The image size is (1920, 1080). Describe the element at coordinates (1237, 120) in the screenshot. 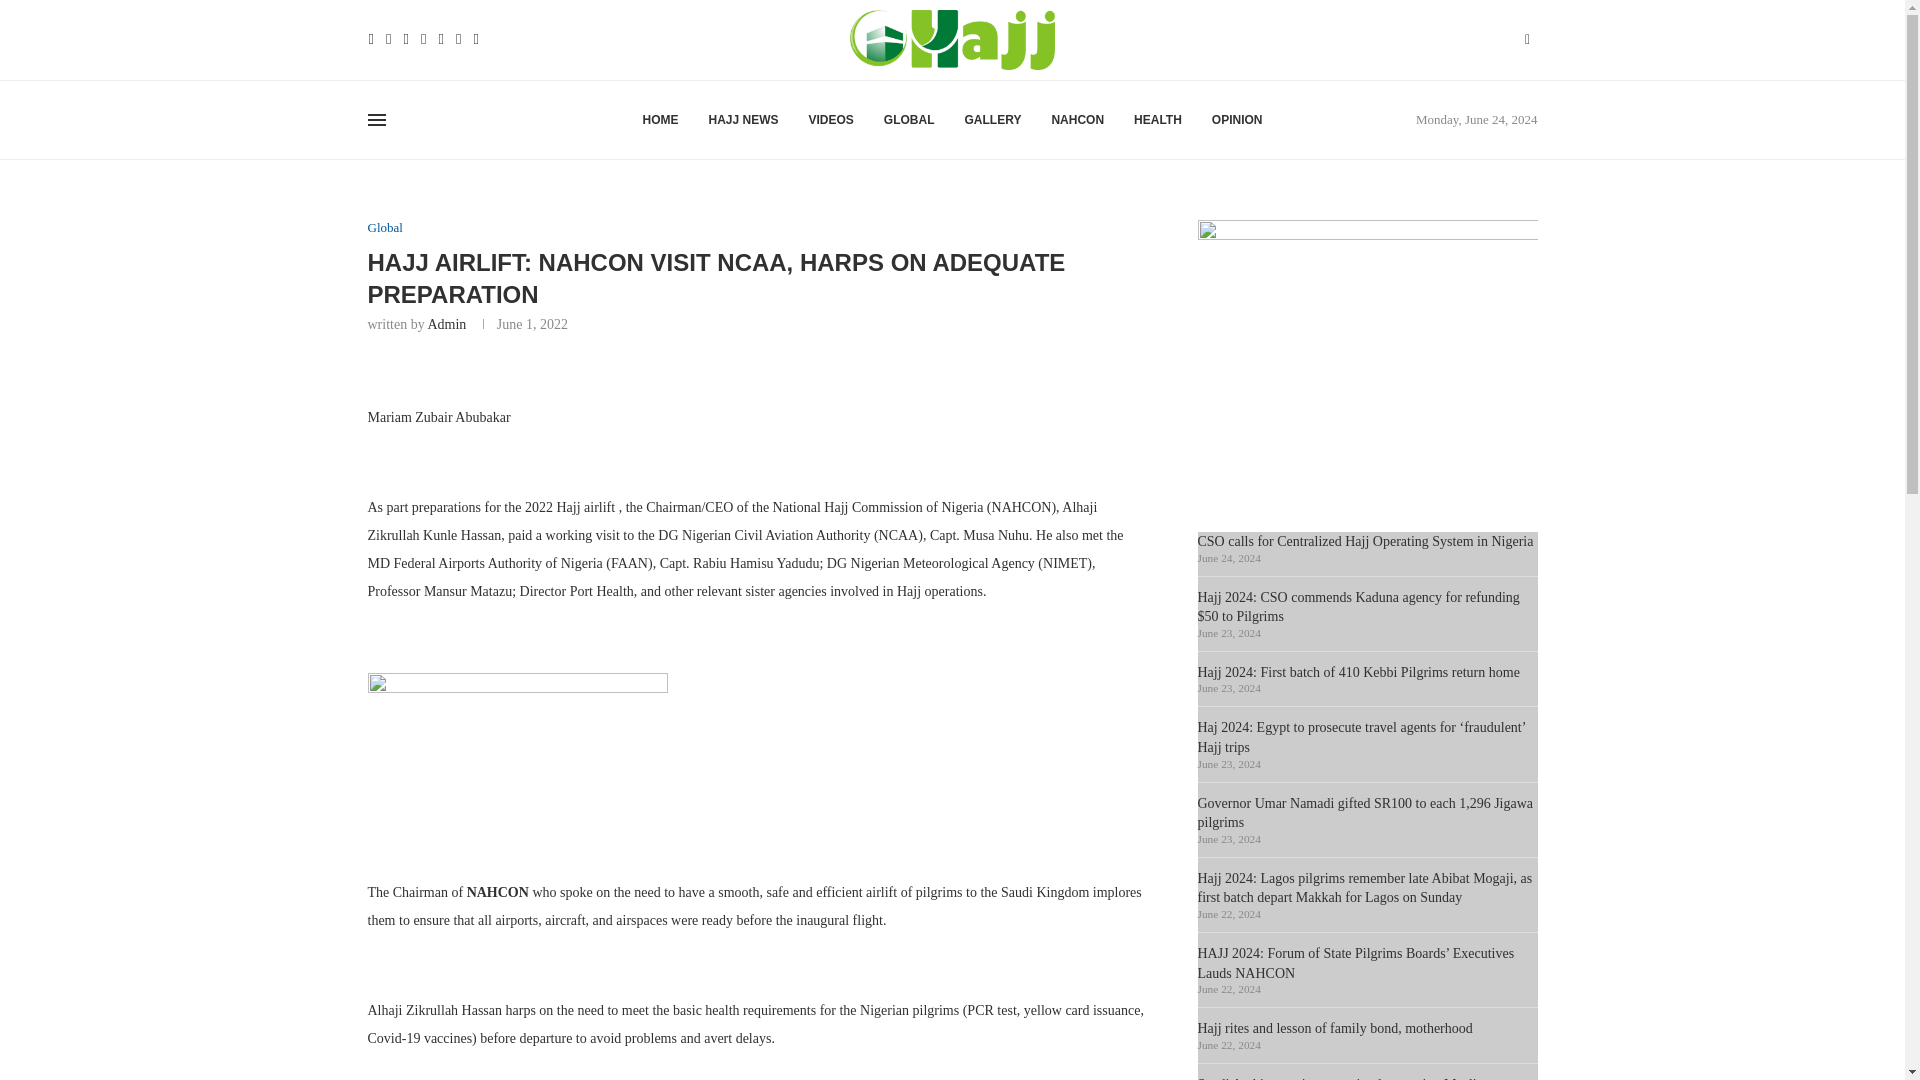

I see `OPINION` at that location.